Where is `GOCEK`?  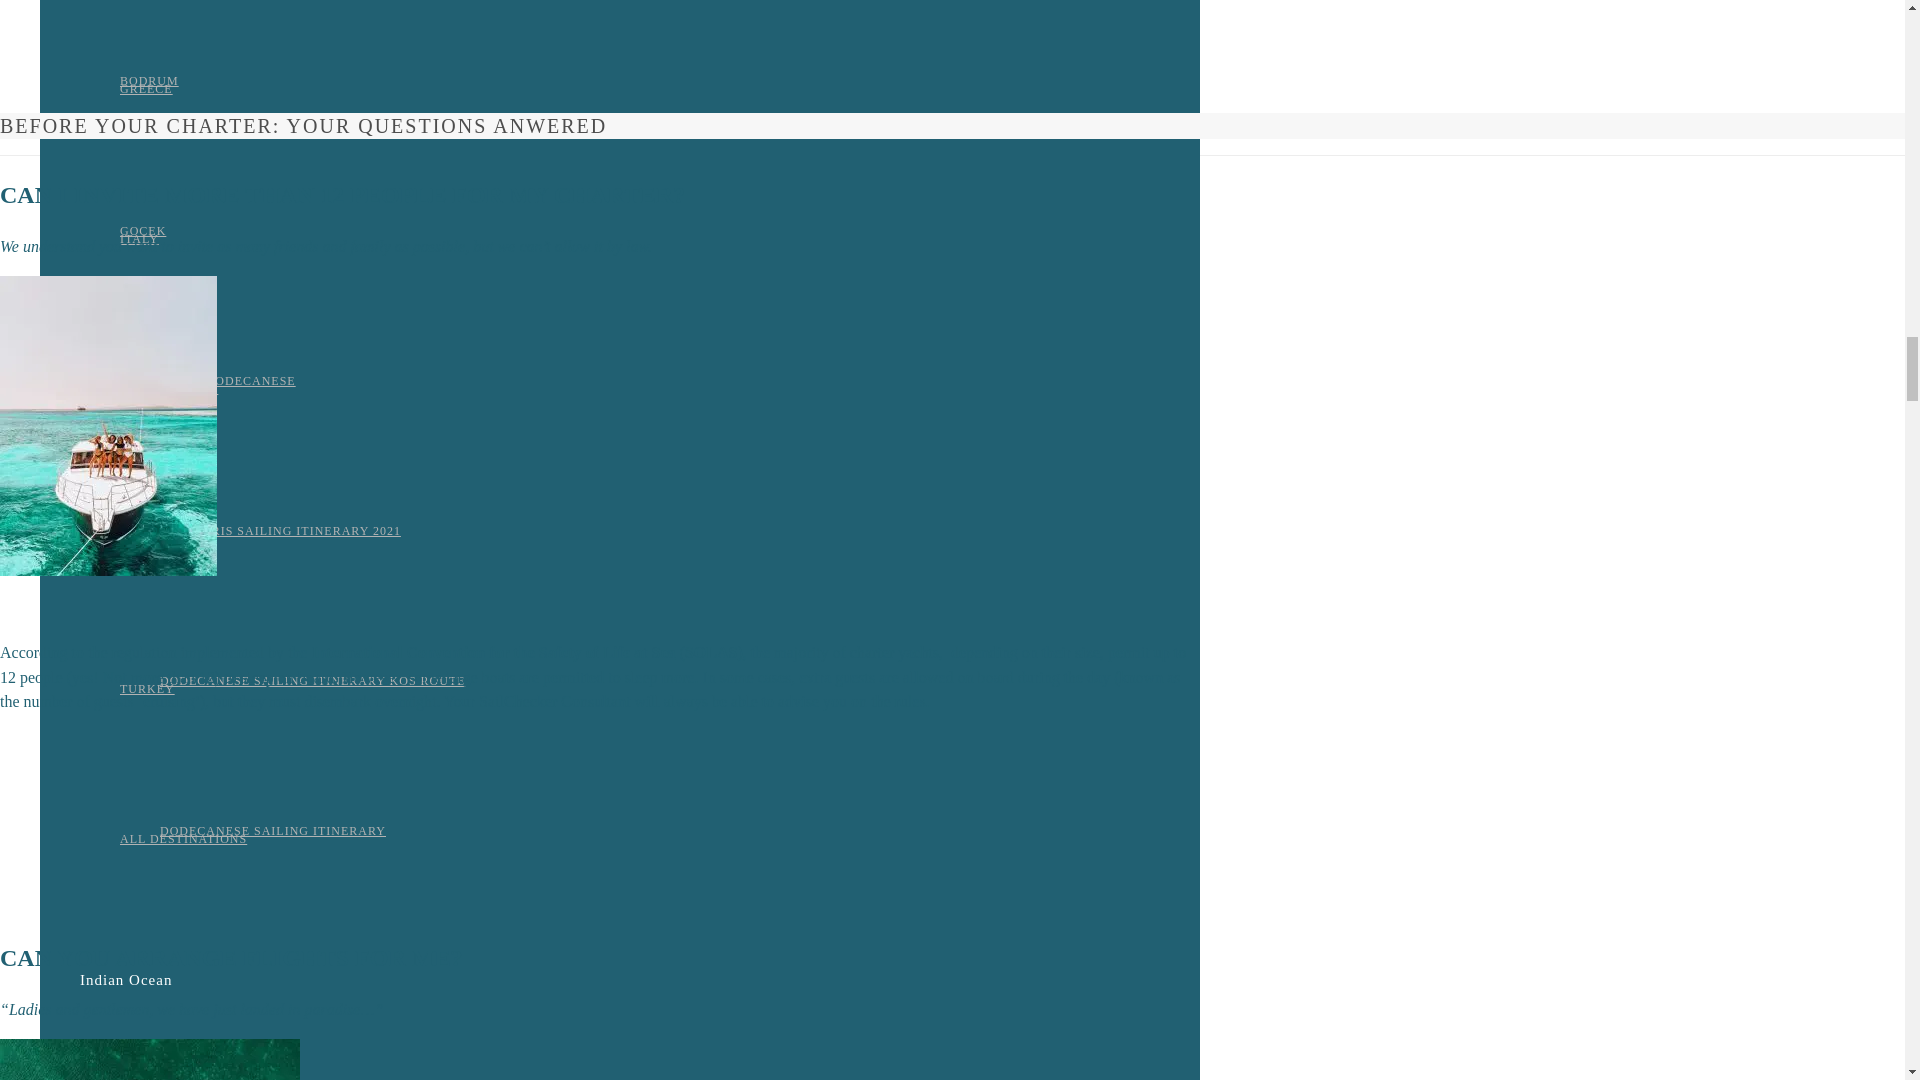
GOCEK is located at coordinates (142, 230).